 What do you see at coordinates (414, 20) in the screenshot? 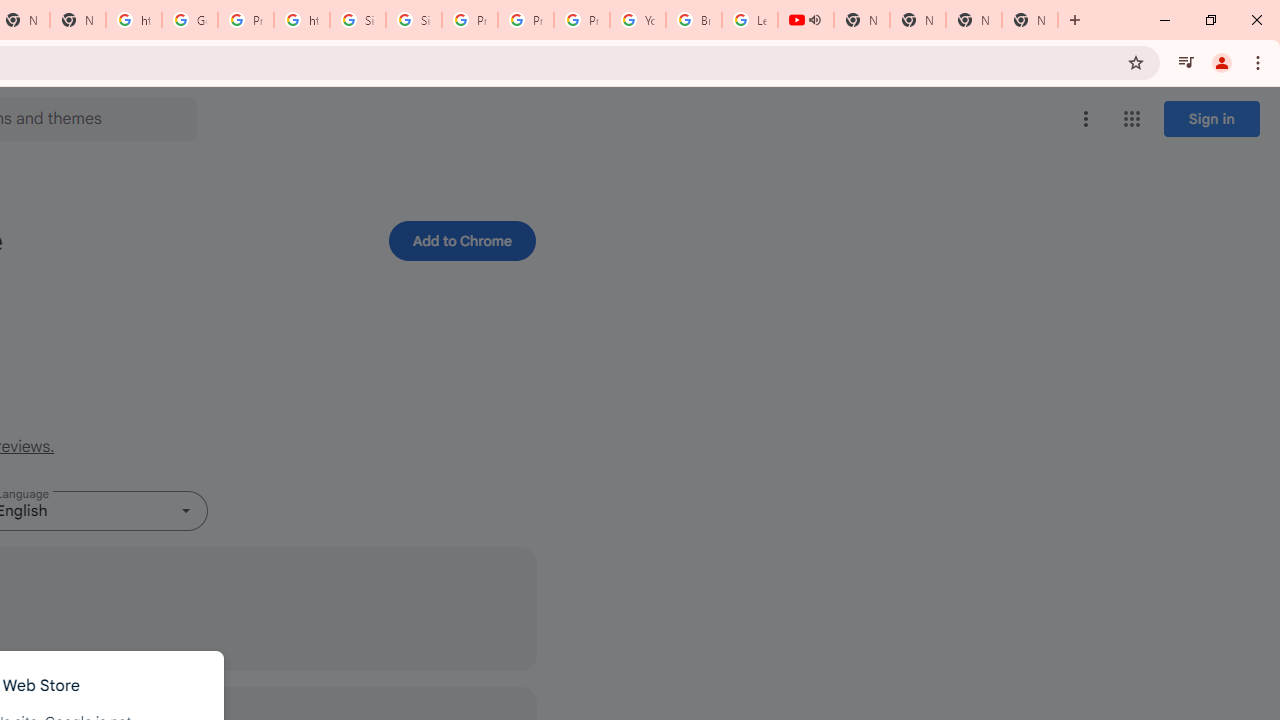
I see `Sign in - Google Accounts` at bounding box center [414, 20].